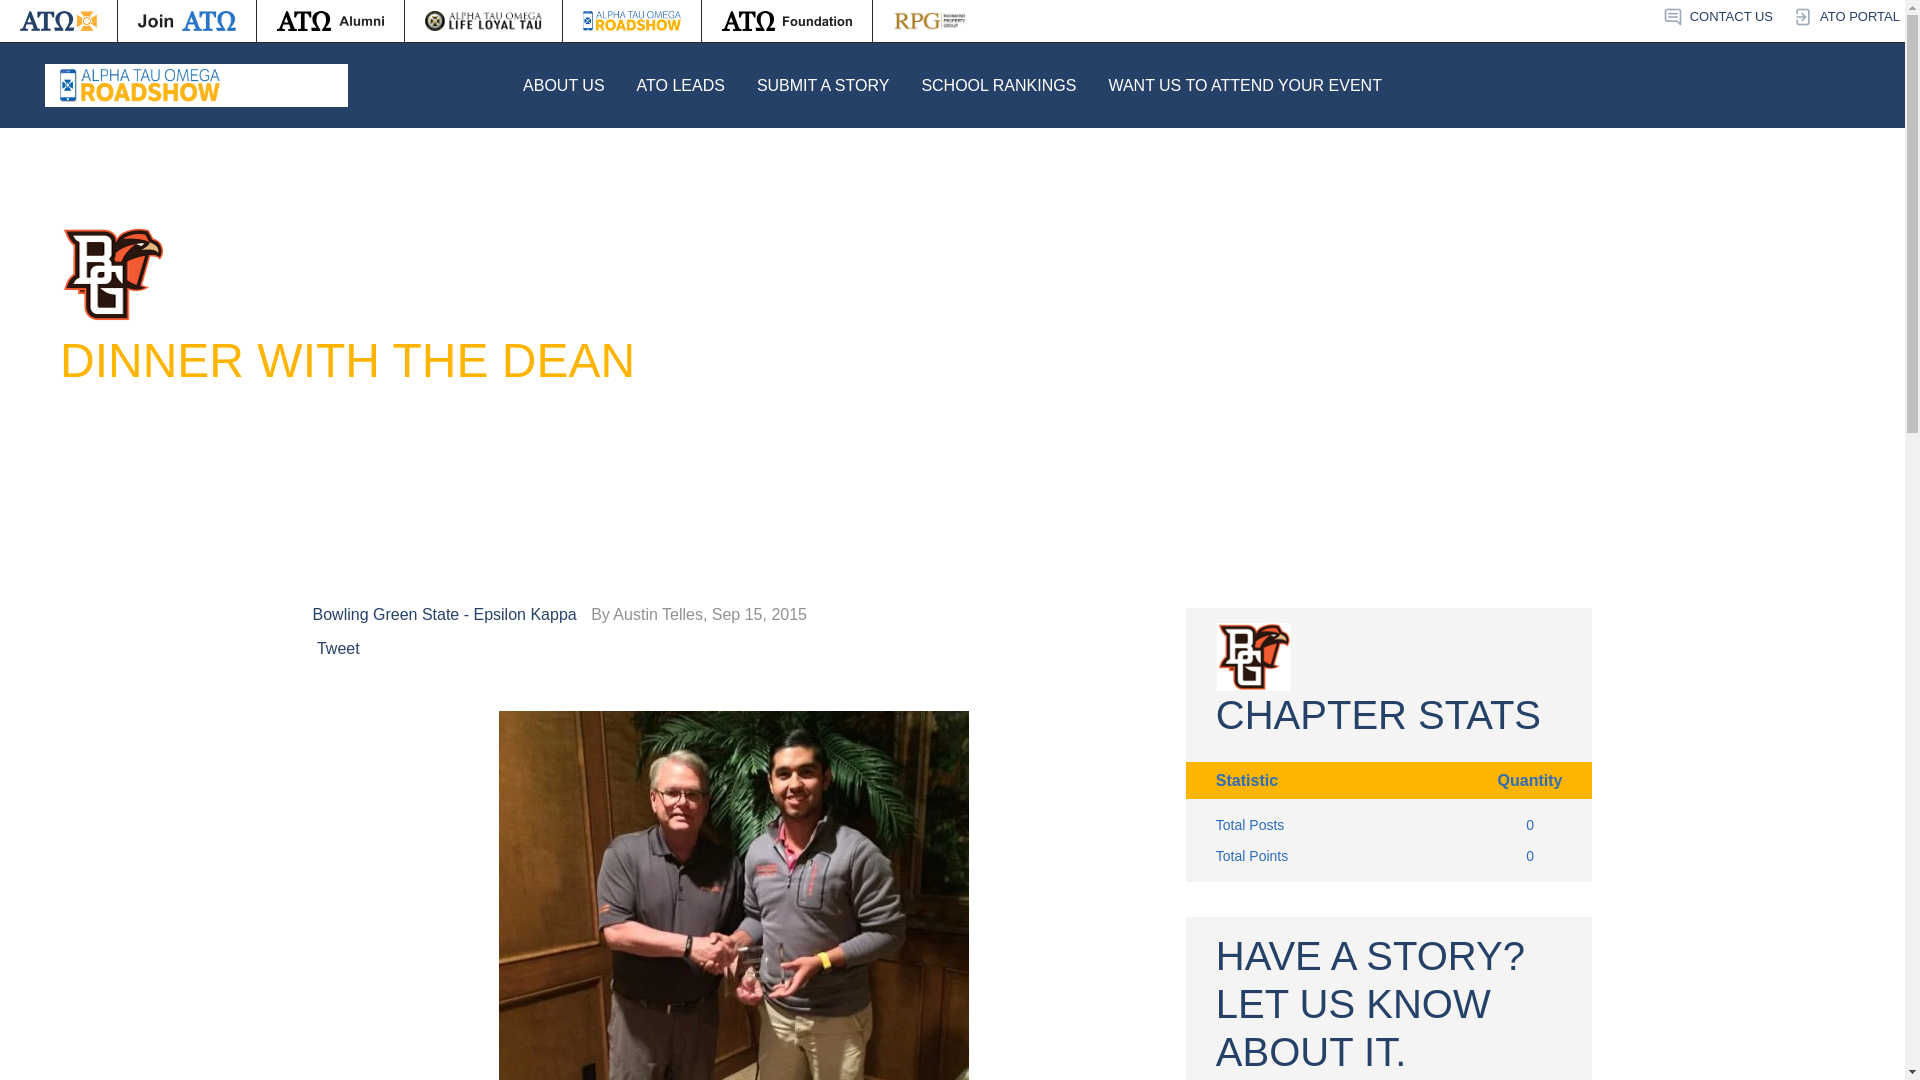 This screenshot has width=1920, height=1080. What do you see at coordinates (681, 85) in the screenshot?
I see `ATO Leads` at bounding box center [681, 85].